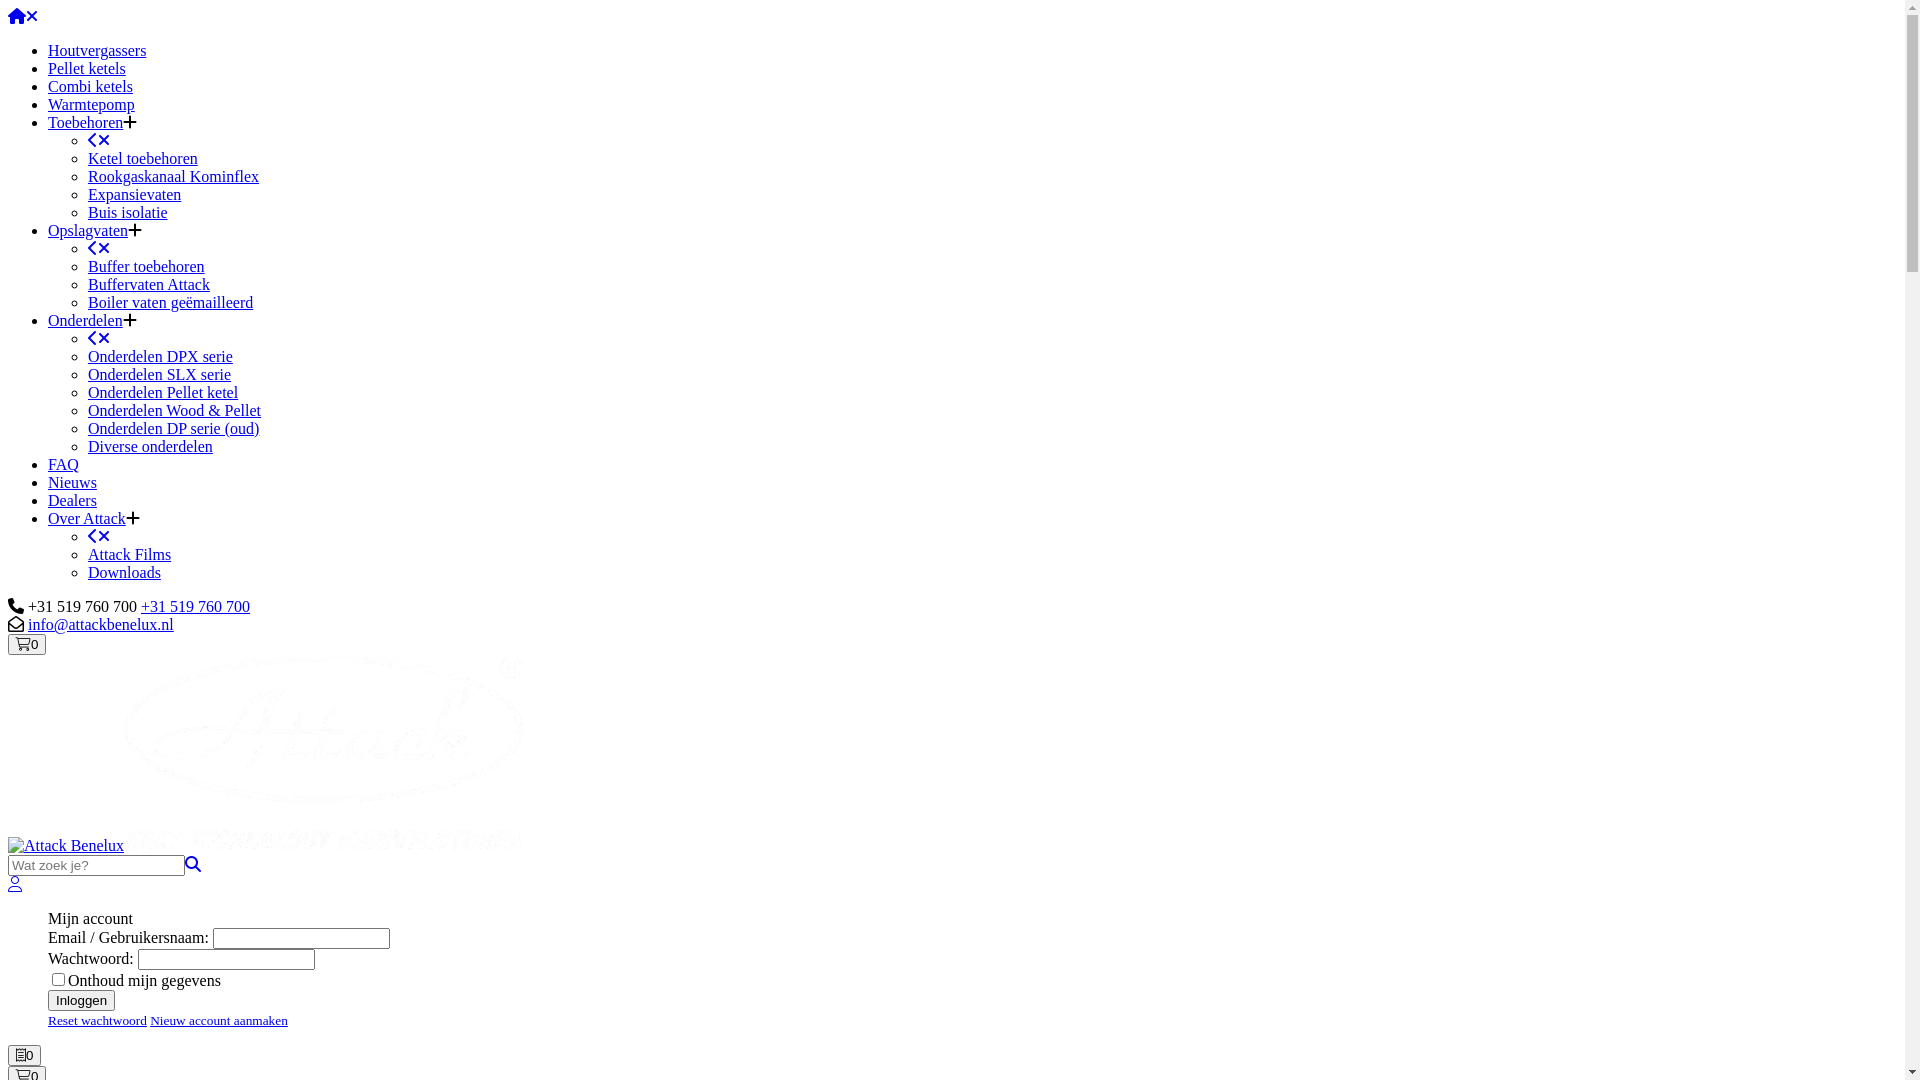  Describe the element at coordinates (87, 68) in the screenshot. I see `Pellet ketels` at that location.